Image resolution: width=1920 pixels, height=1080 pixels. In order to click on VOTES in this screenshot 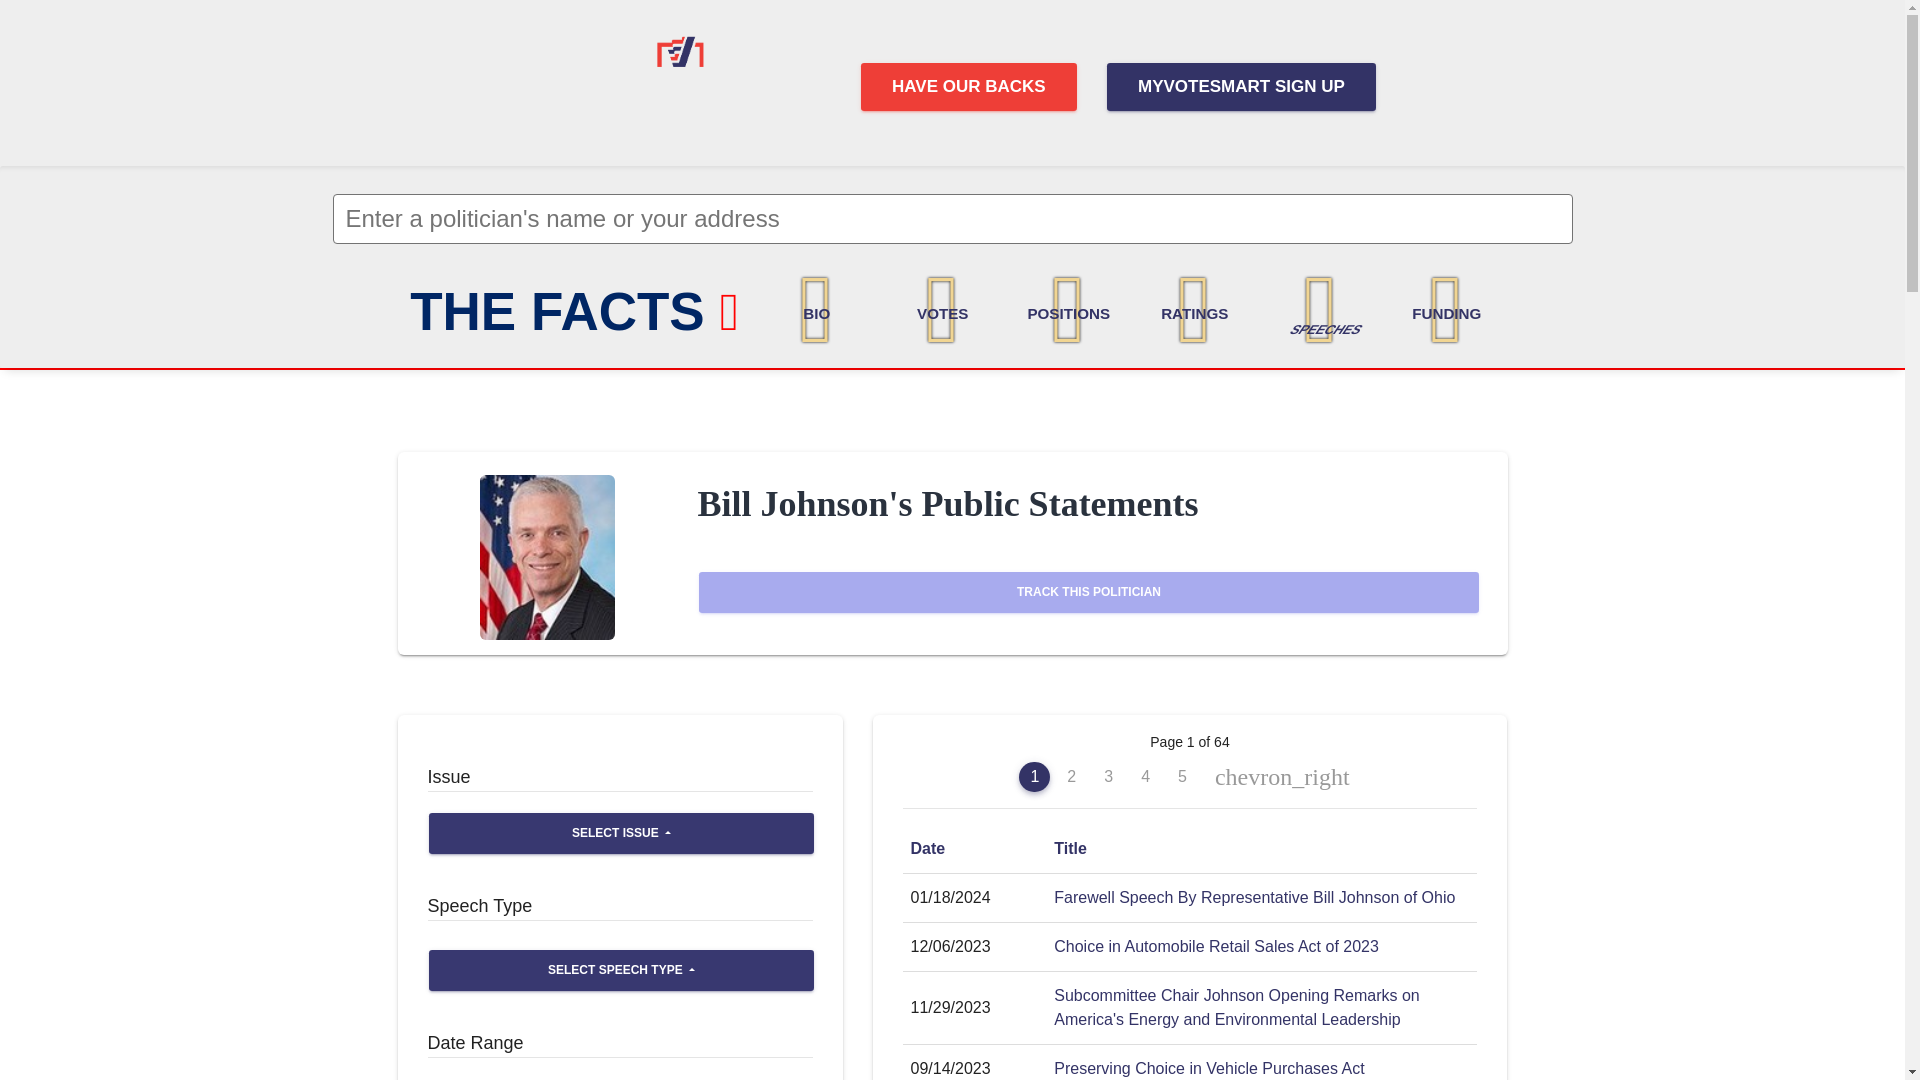, I will do `click(942, 308)`.